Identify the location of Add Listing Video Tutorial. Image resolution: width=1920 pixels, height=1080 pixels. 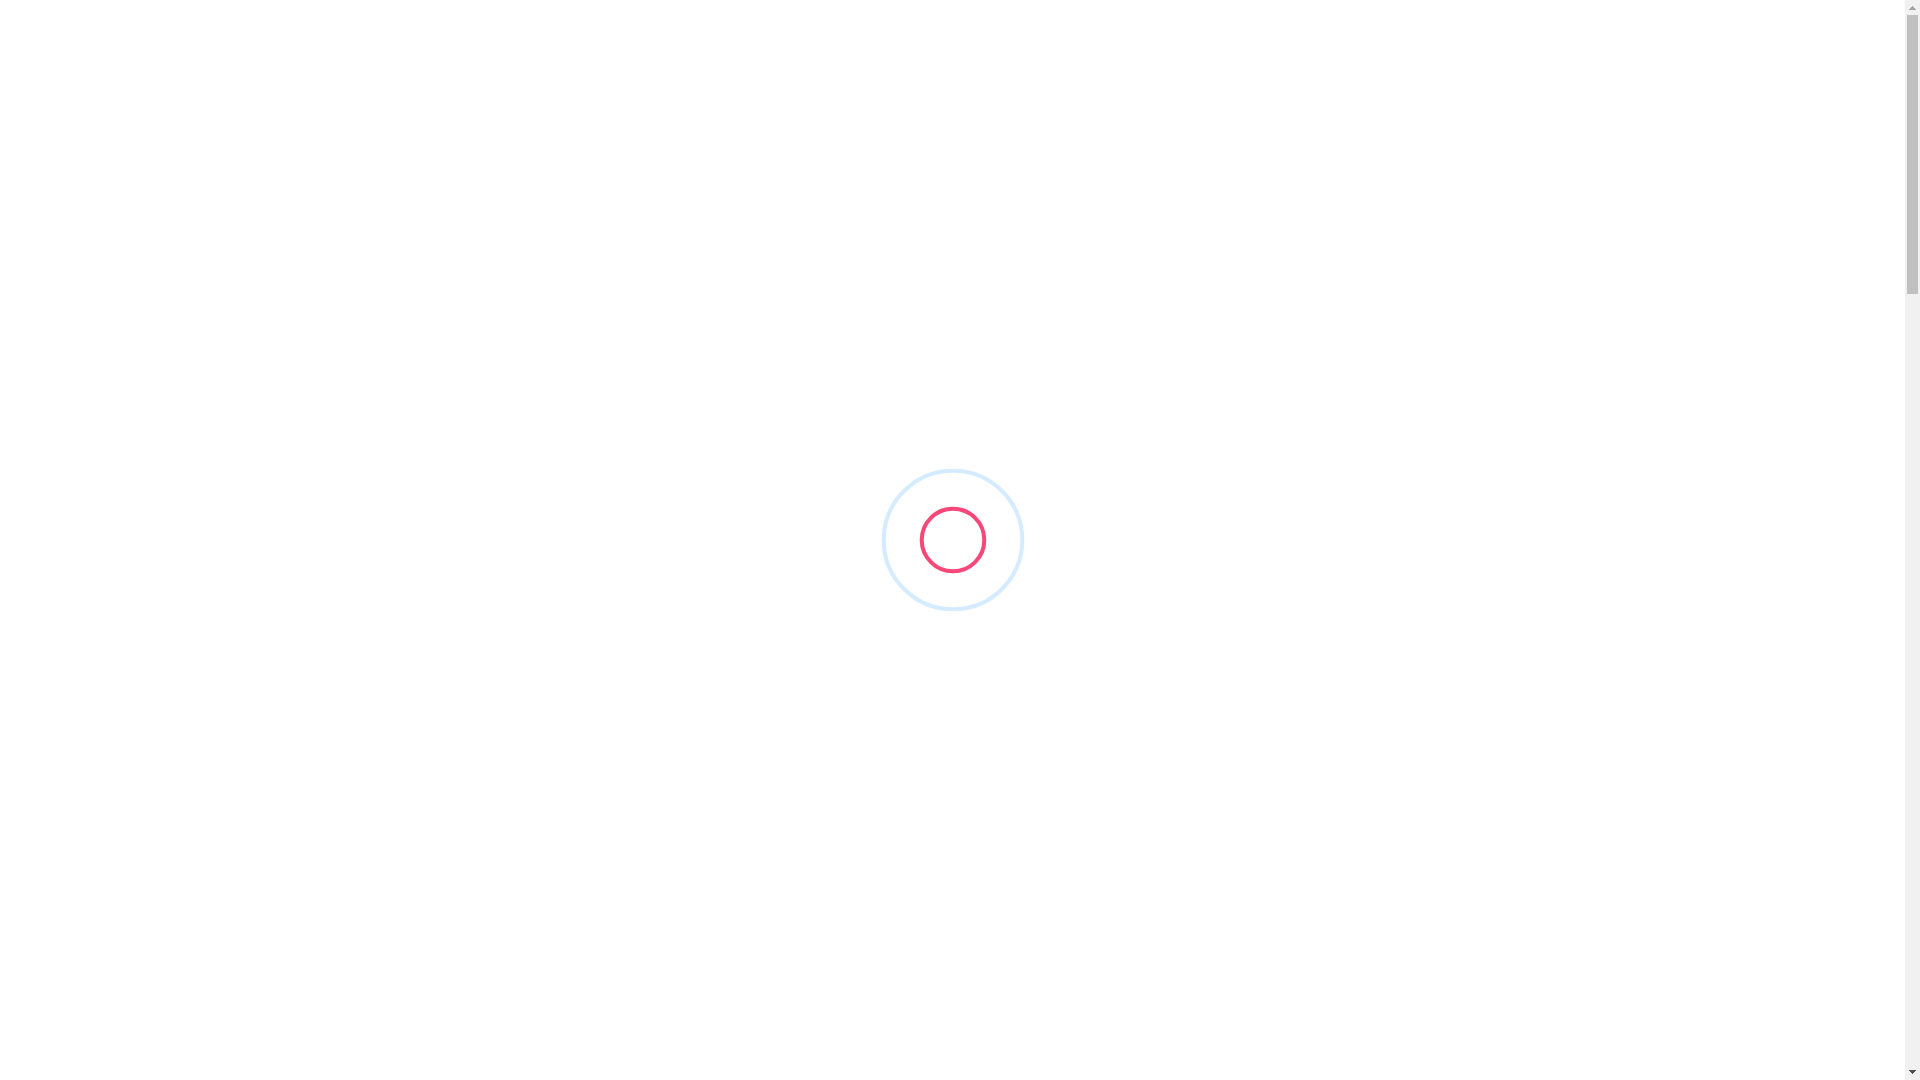
(526, 854).